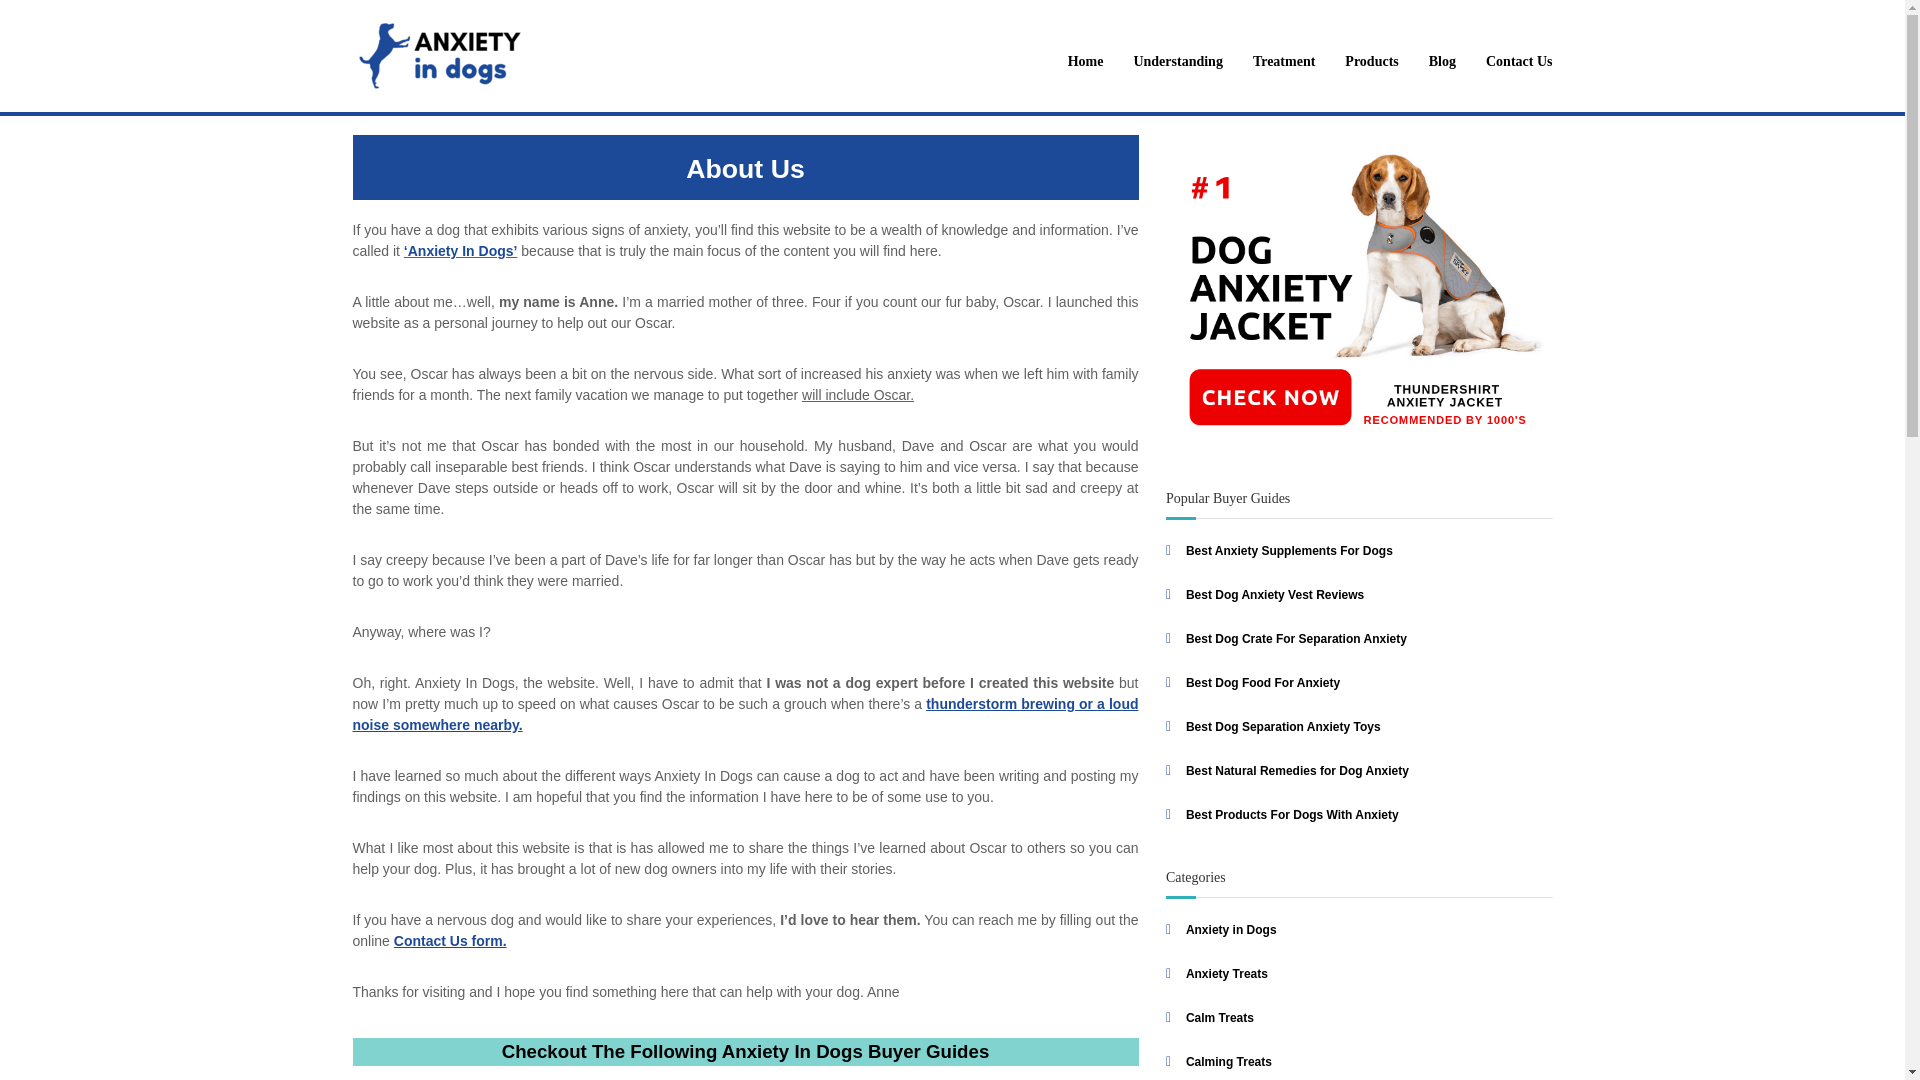  What do you see at coordinates (1298, 770) in the screenshot?
I see `Best Natural Remedies for Dog Anxiety` at bounding box center [1298, 770].